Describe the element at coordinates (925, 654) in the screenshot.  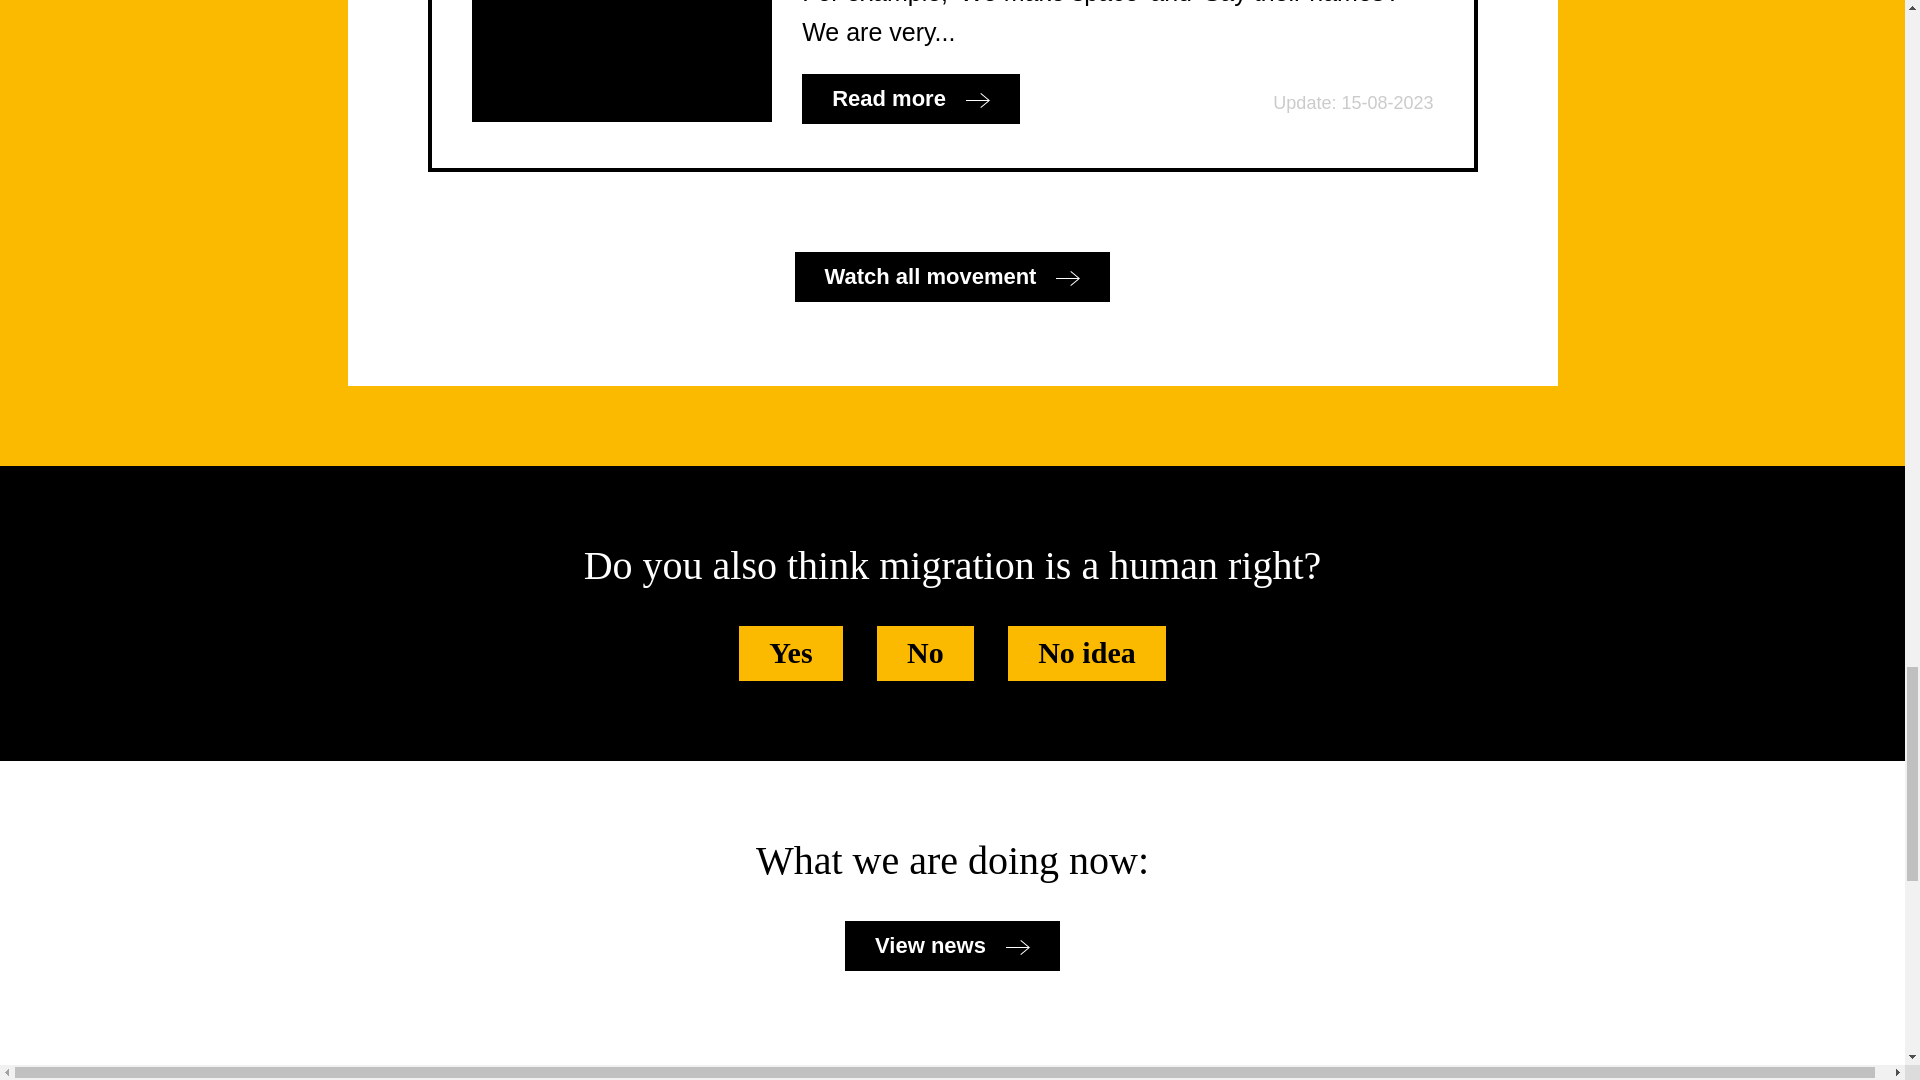
I see `No` at that location.